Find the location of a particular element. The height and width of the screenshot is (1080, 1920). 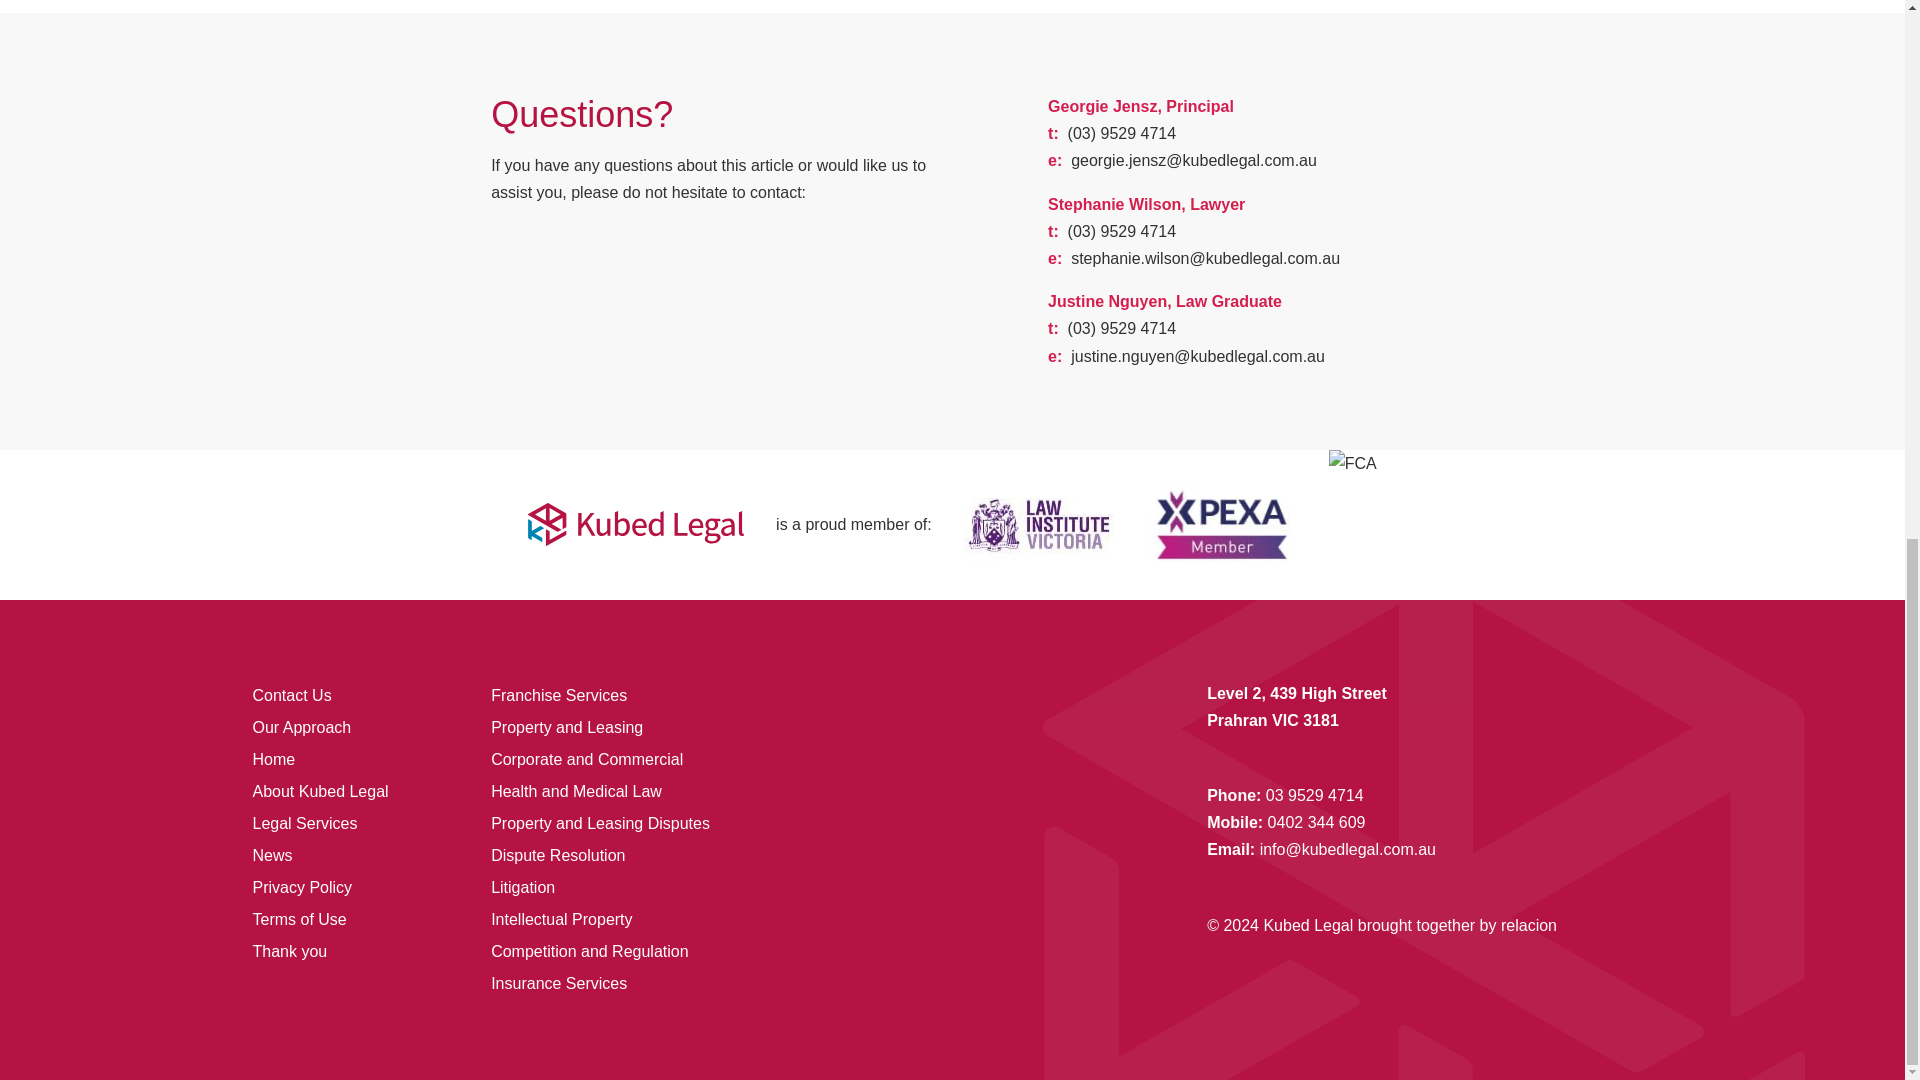

Property and Leasing Disputes is located at coordinates (600, 823).